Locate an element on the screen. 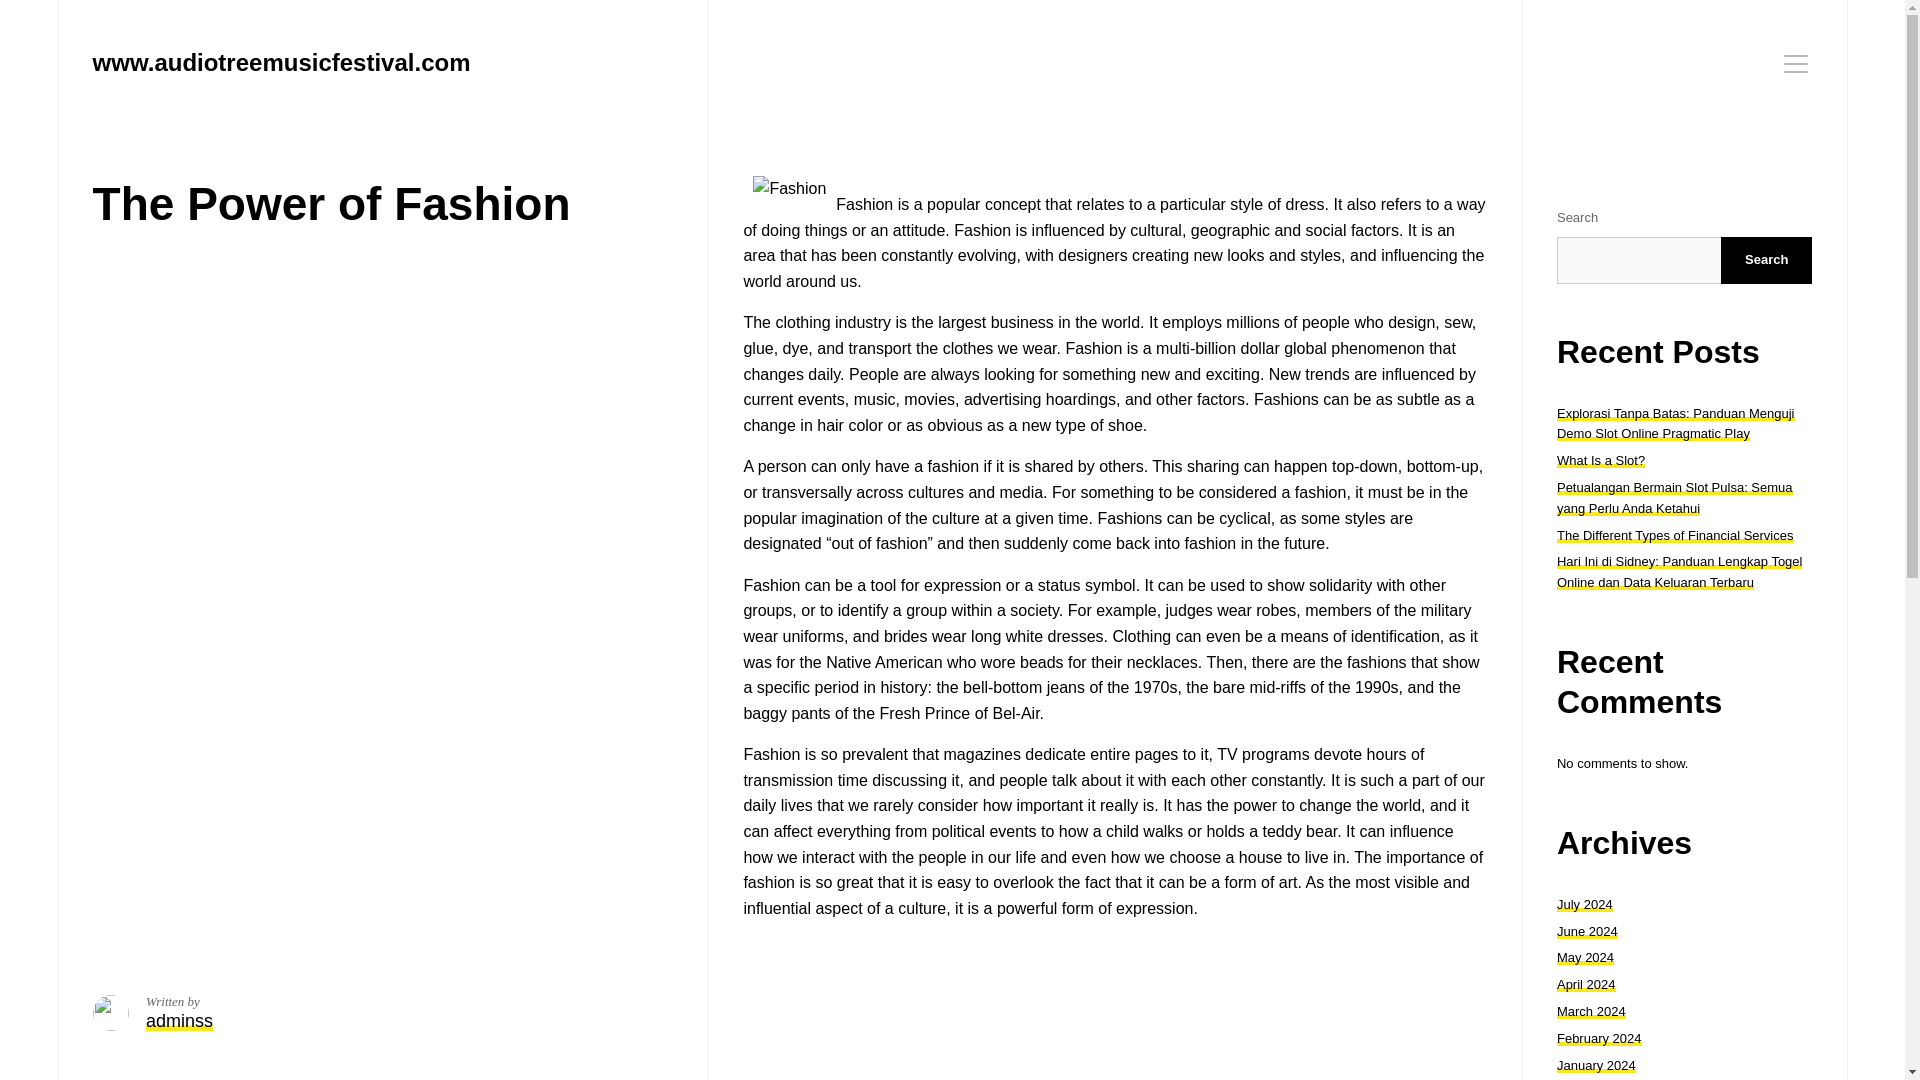  March 2024 is located at coordinates (1592, 1012).